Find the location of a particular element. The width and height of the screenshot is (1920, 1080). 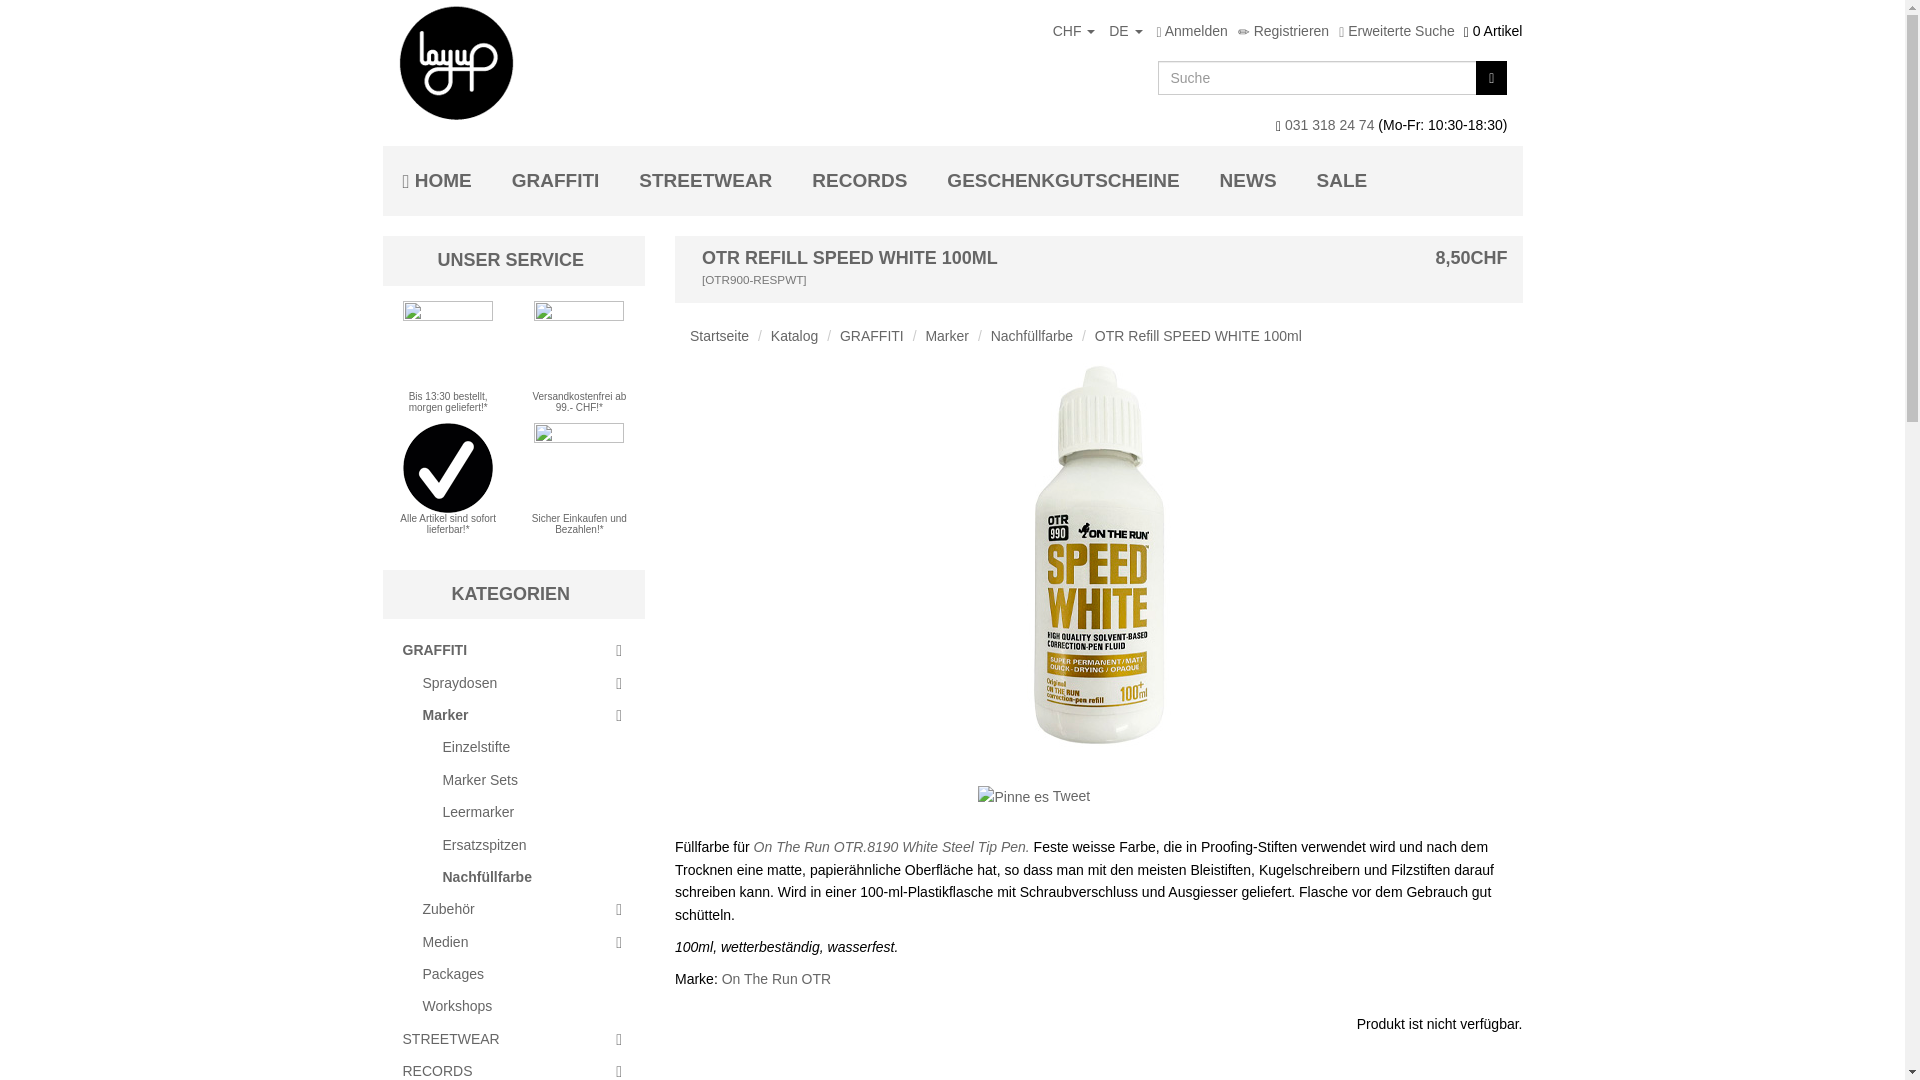

Katalog is located at coordinates (794, 336).